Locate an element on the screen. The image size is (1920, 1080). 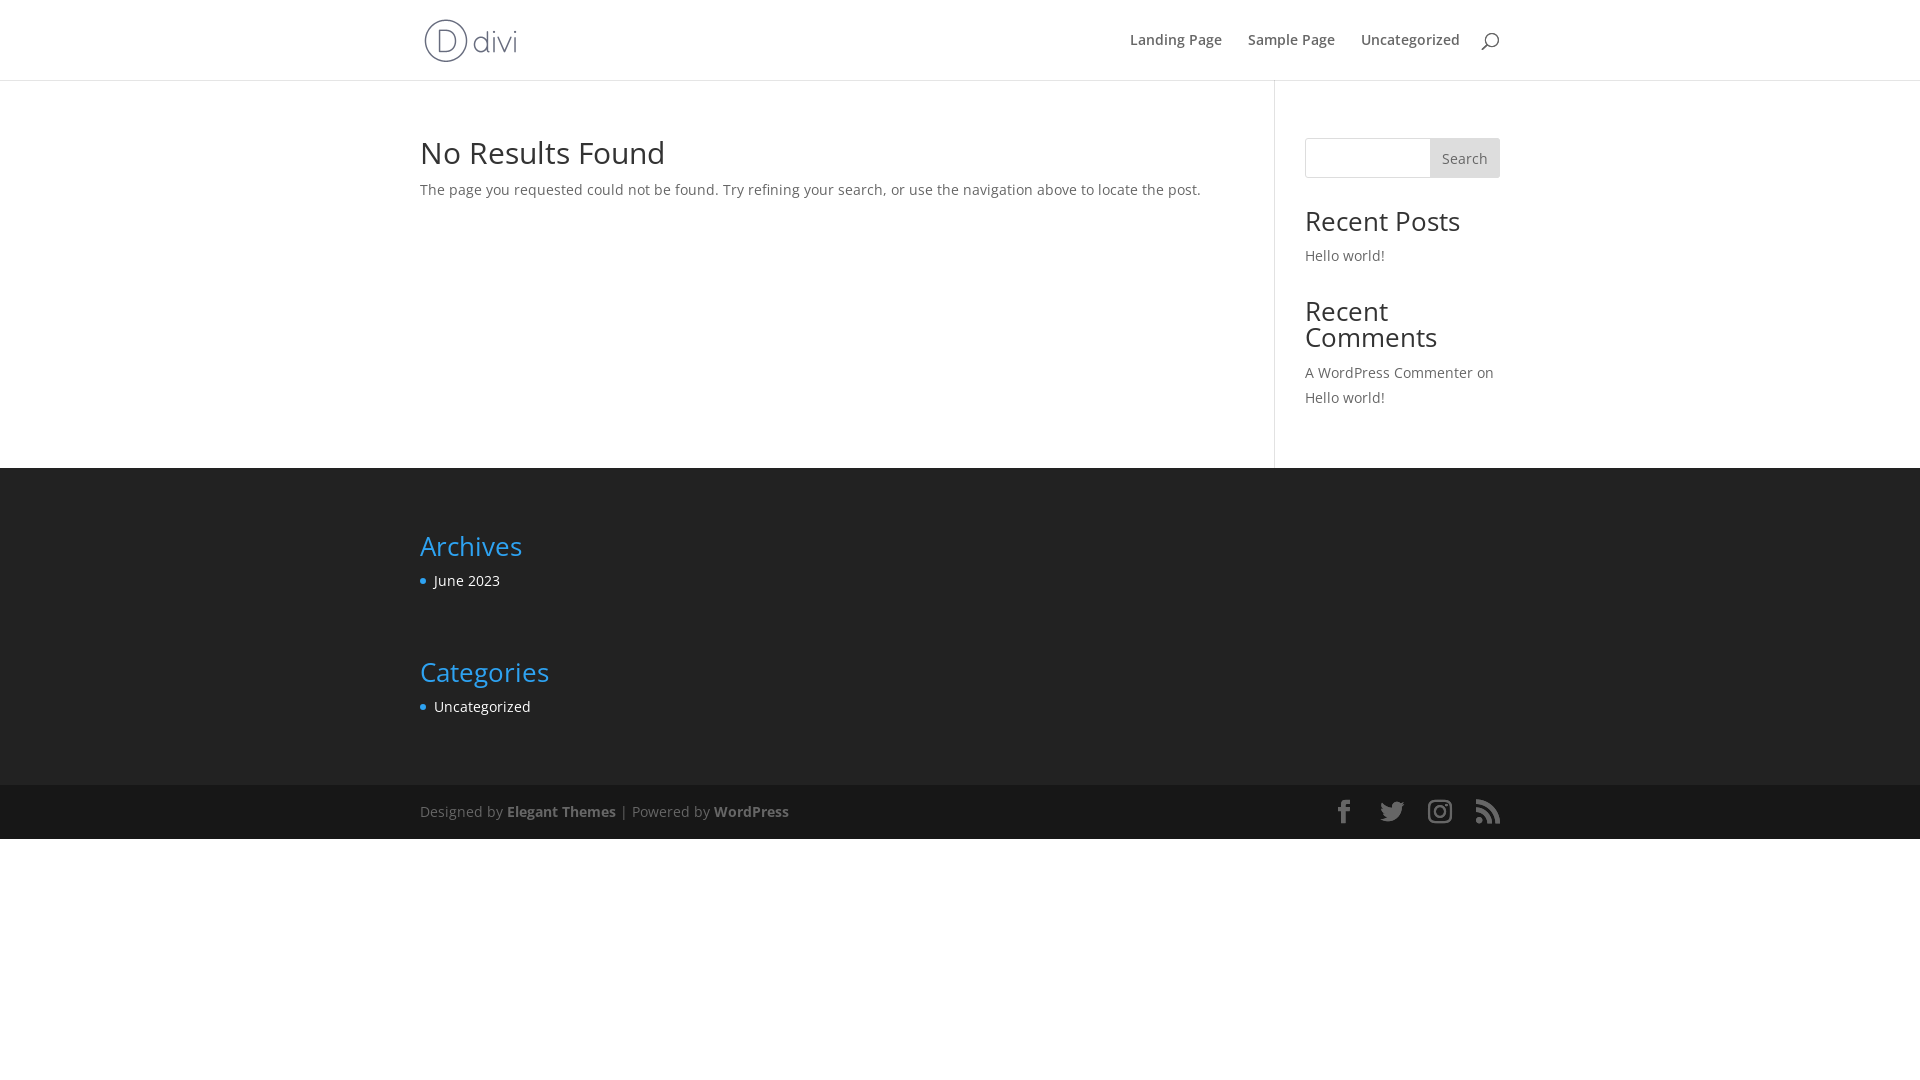
Hello world! is located at coordinates (1345, 398).